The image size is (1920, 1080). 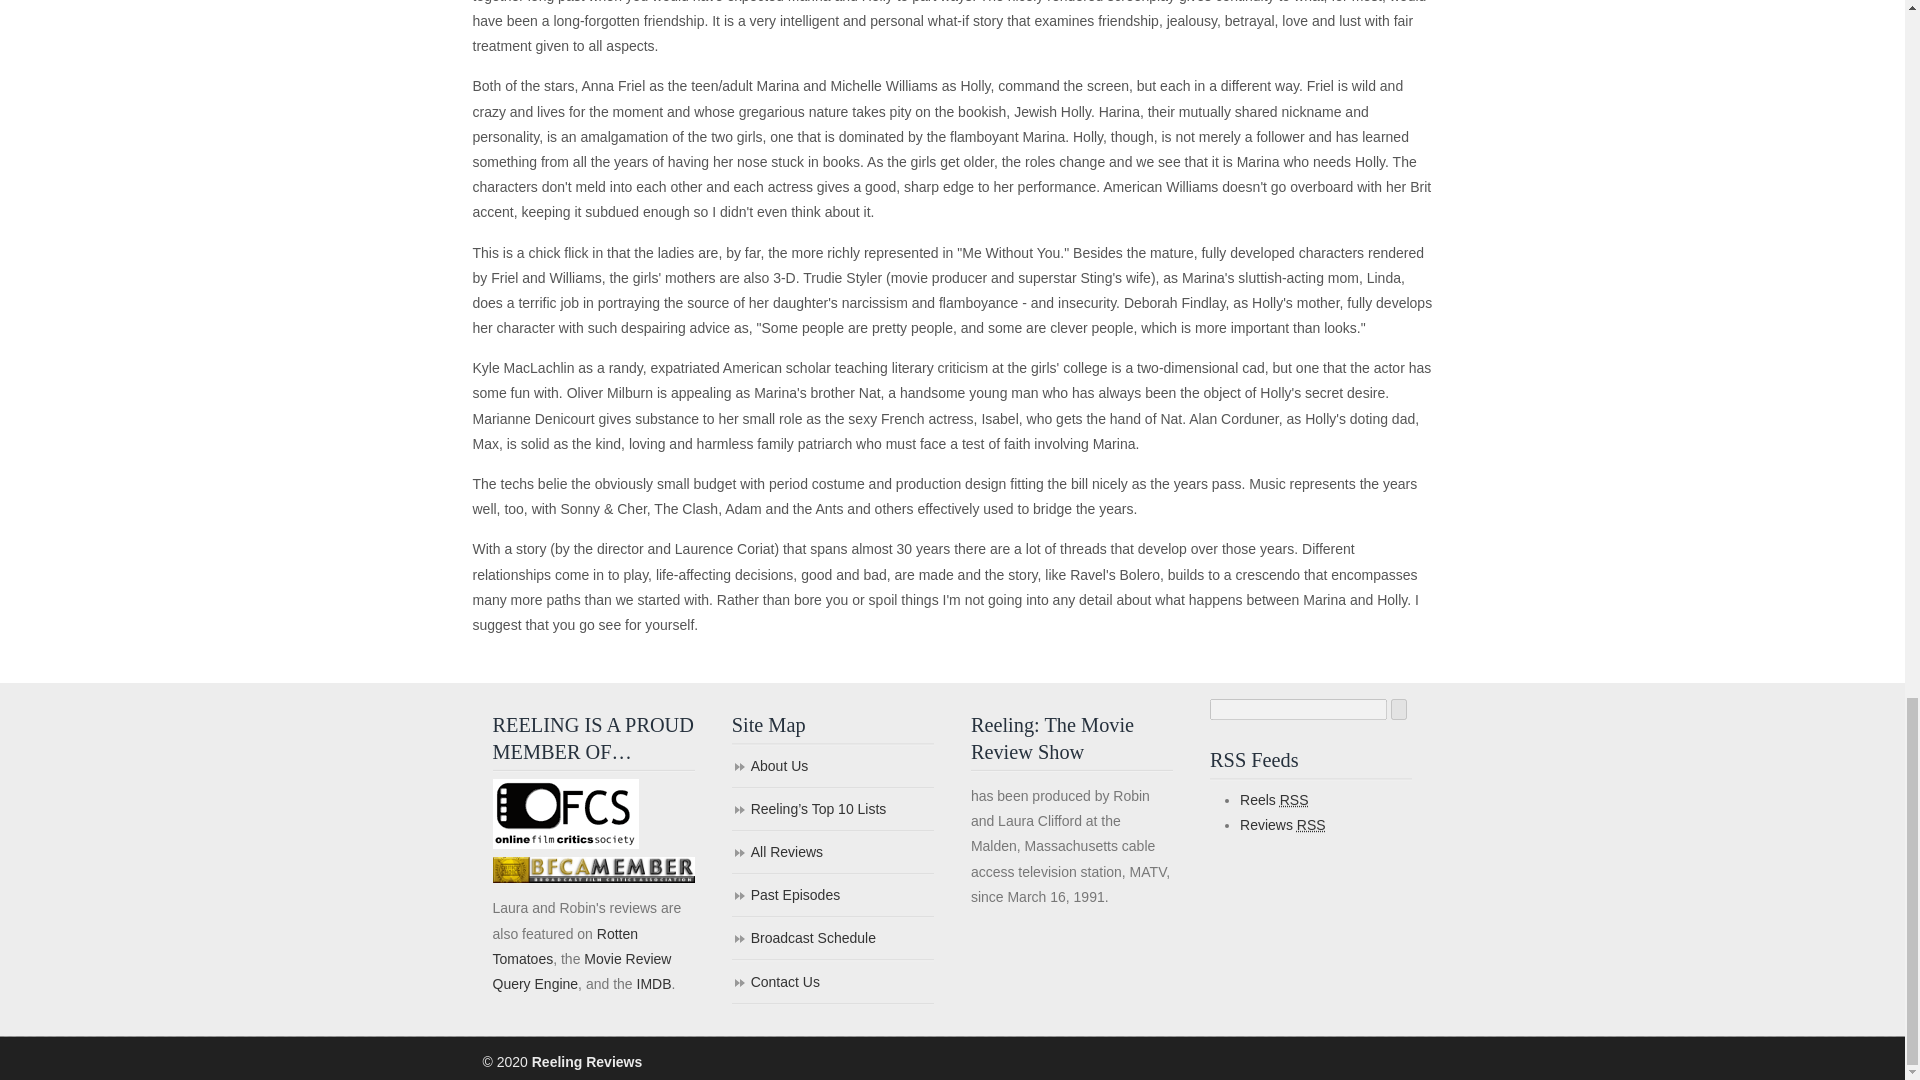 I want to click on Reels RSS, so click(x=1274, y=799).